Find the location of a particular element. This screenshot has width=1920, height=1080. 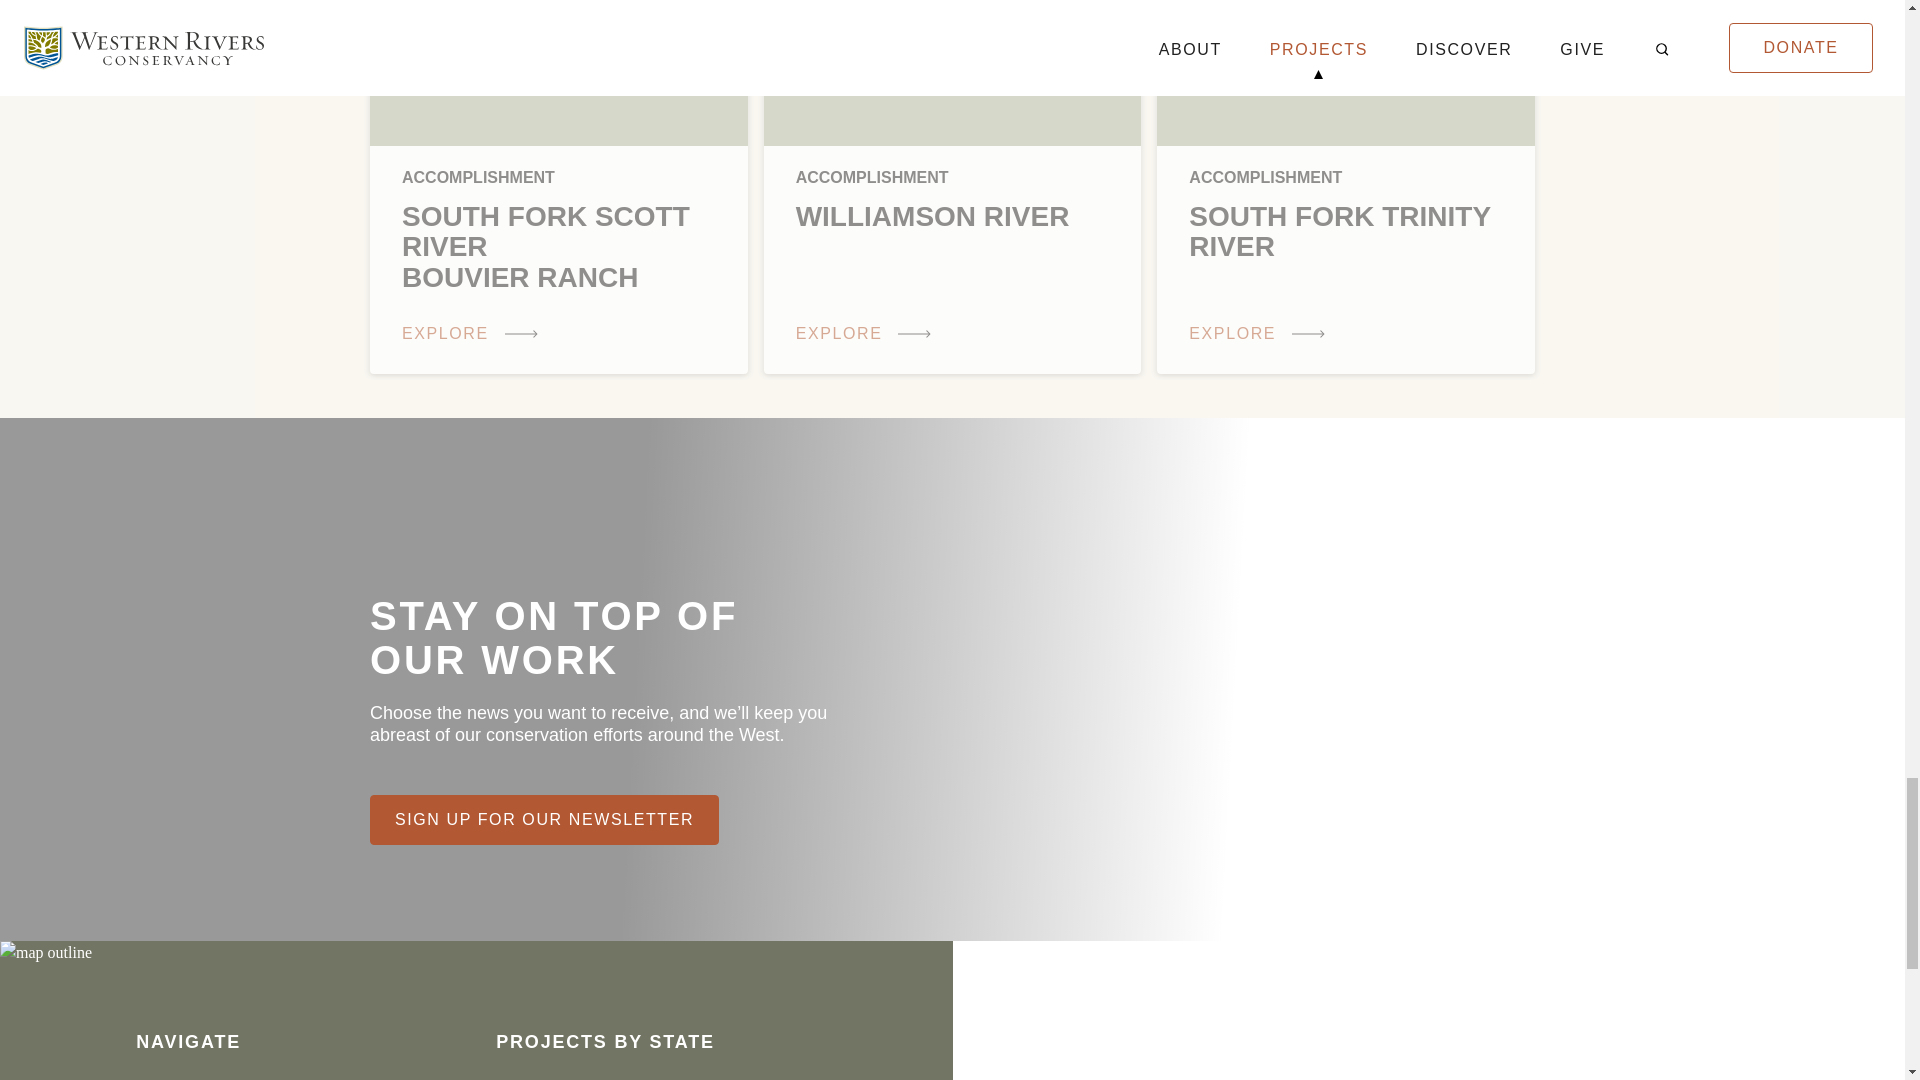

EXPLORE is located at coordinates (868, 338).